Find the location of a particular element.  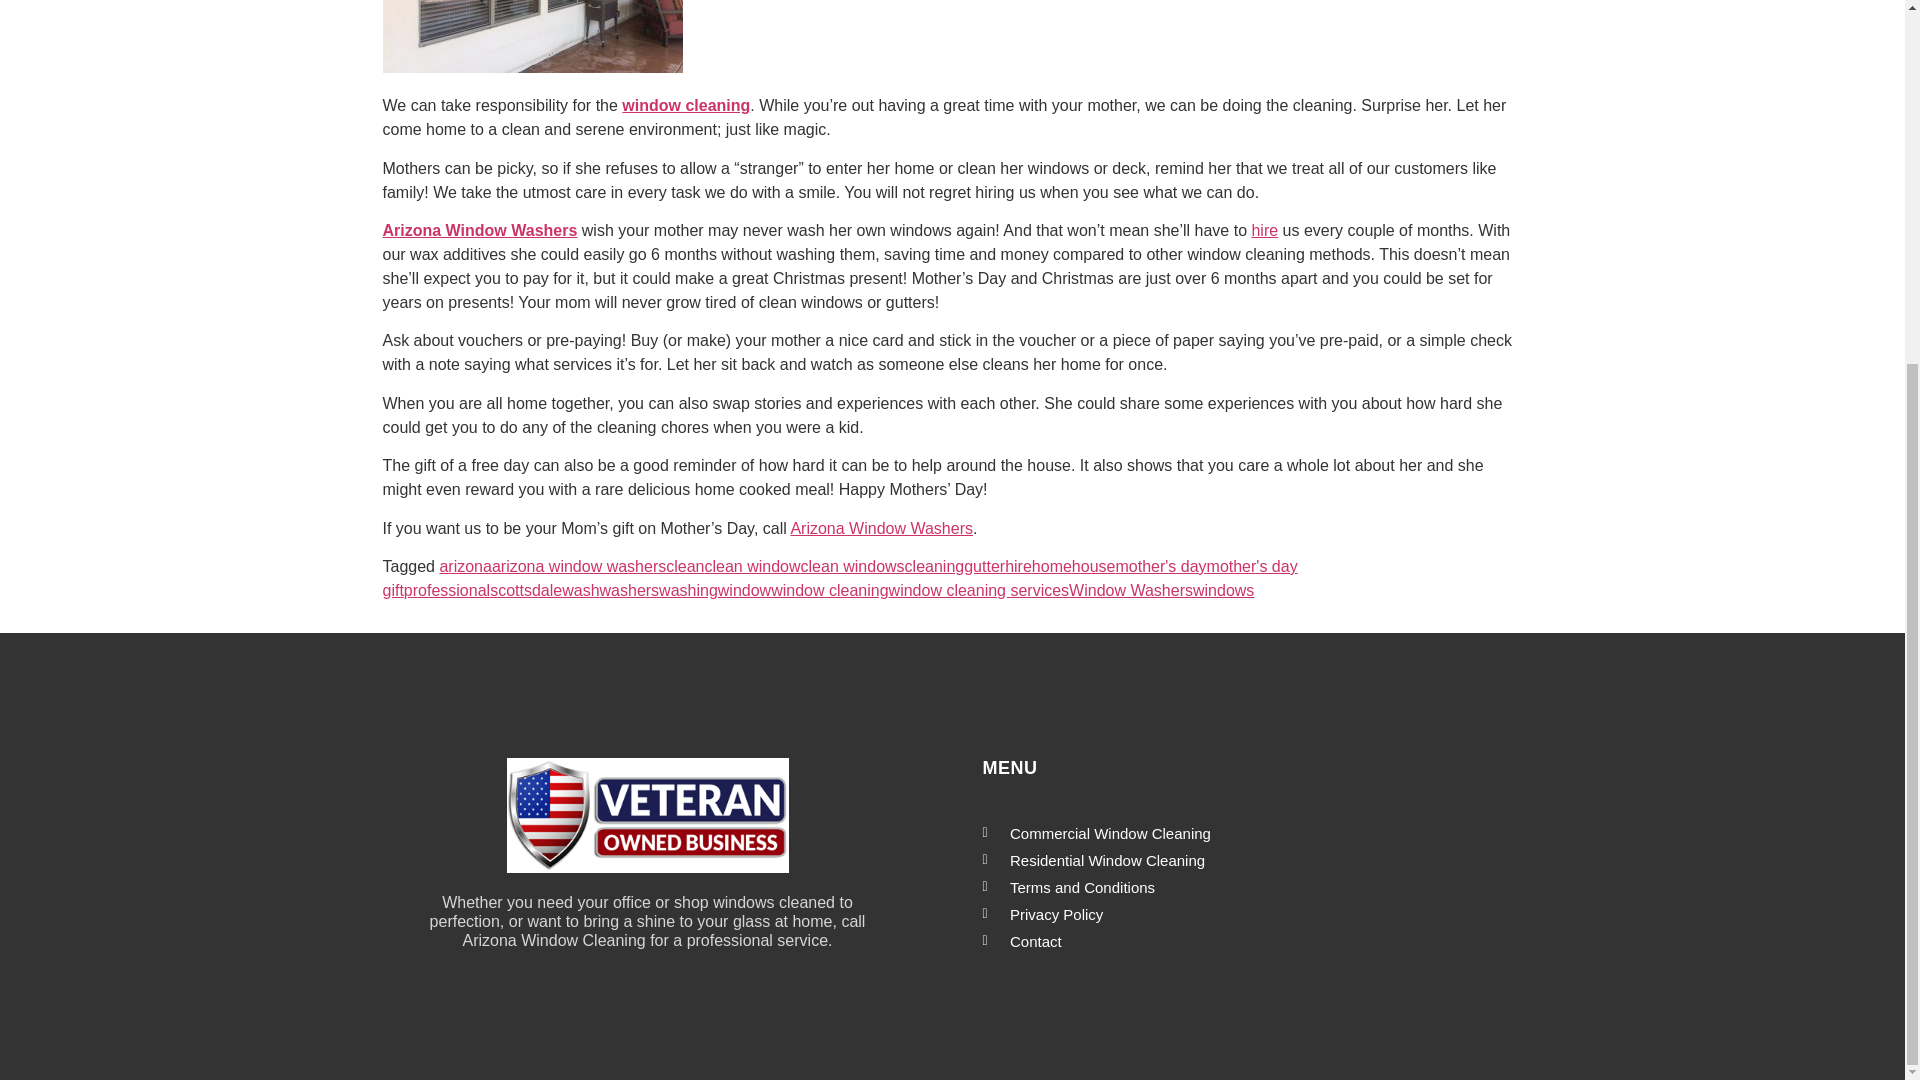

clean window is located at coordinates (752, 566).